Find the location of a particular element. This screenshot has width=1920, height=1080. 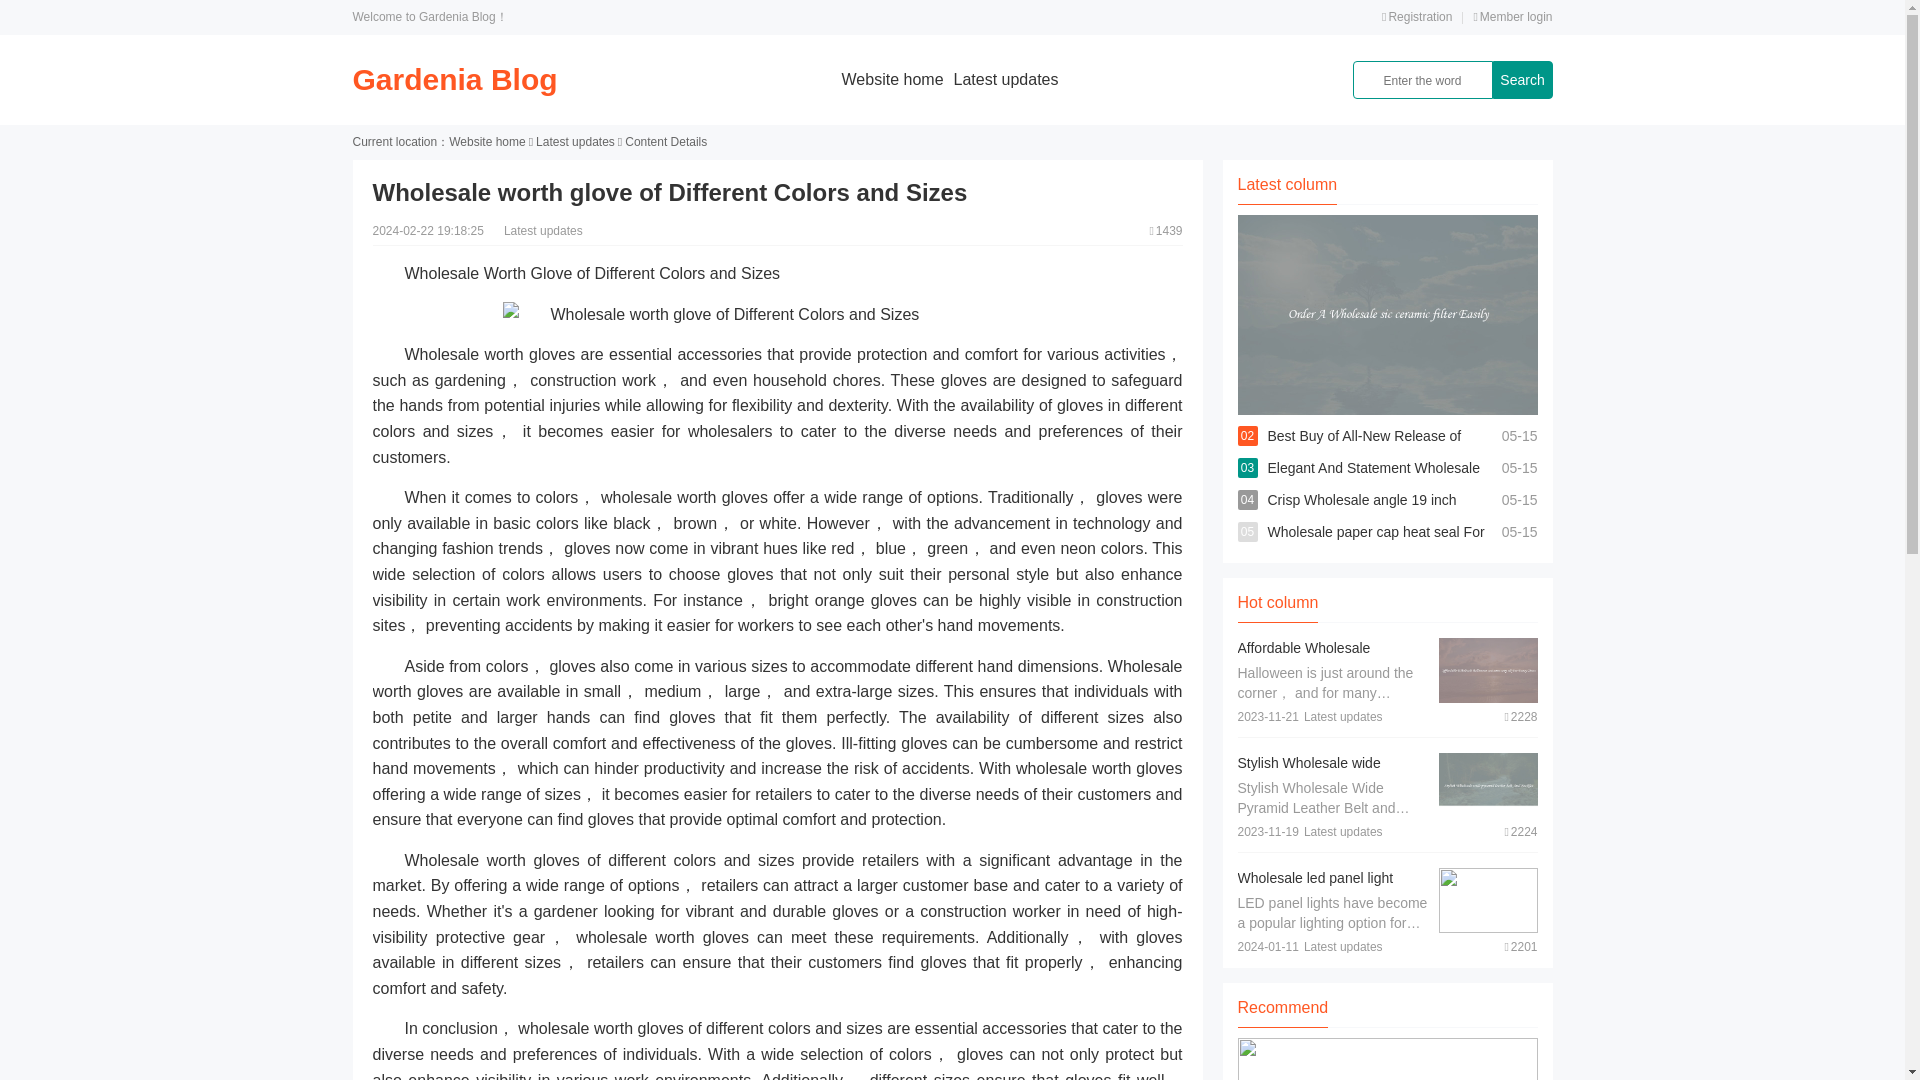

Best Buy of All-New Release of computer card is located at coordinates (1364, 452).